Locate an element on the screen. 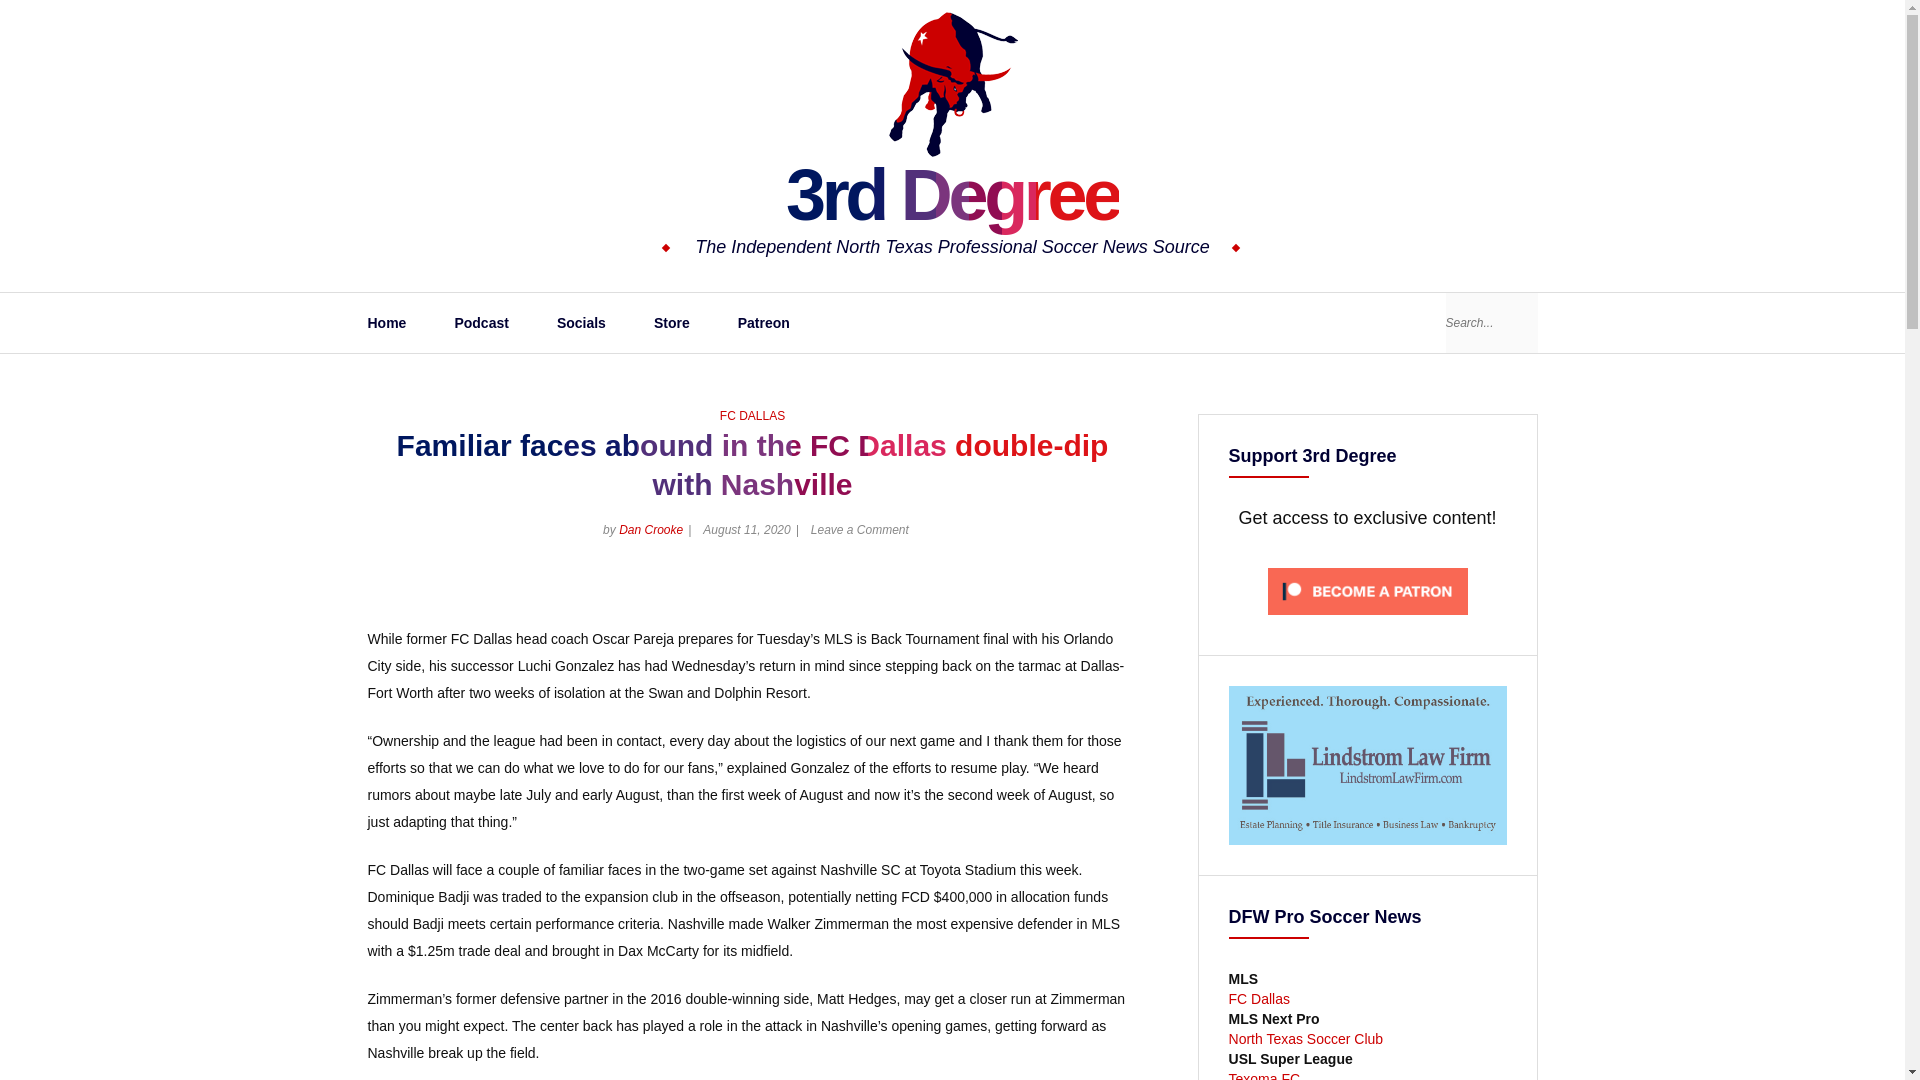 The height and width of the screenshot is (1080, 1920). Share on Facebook is located at coordinates (1084, 594).